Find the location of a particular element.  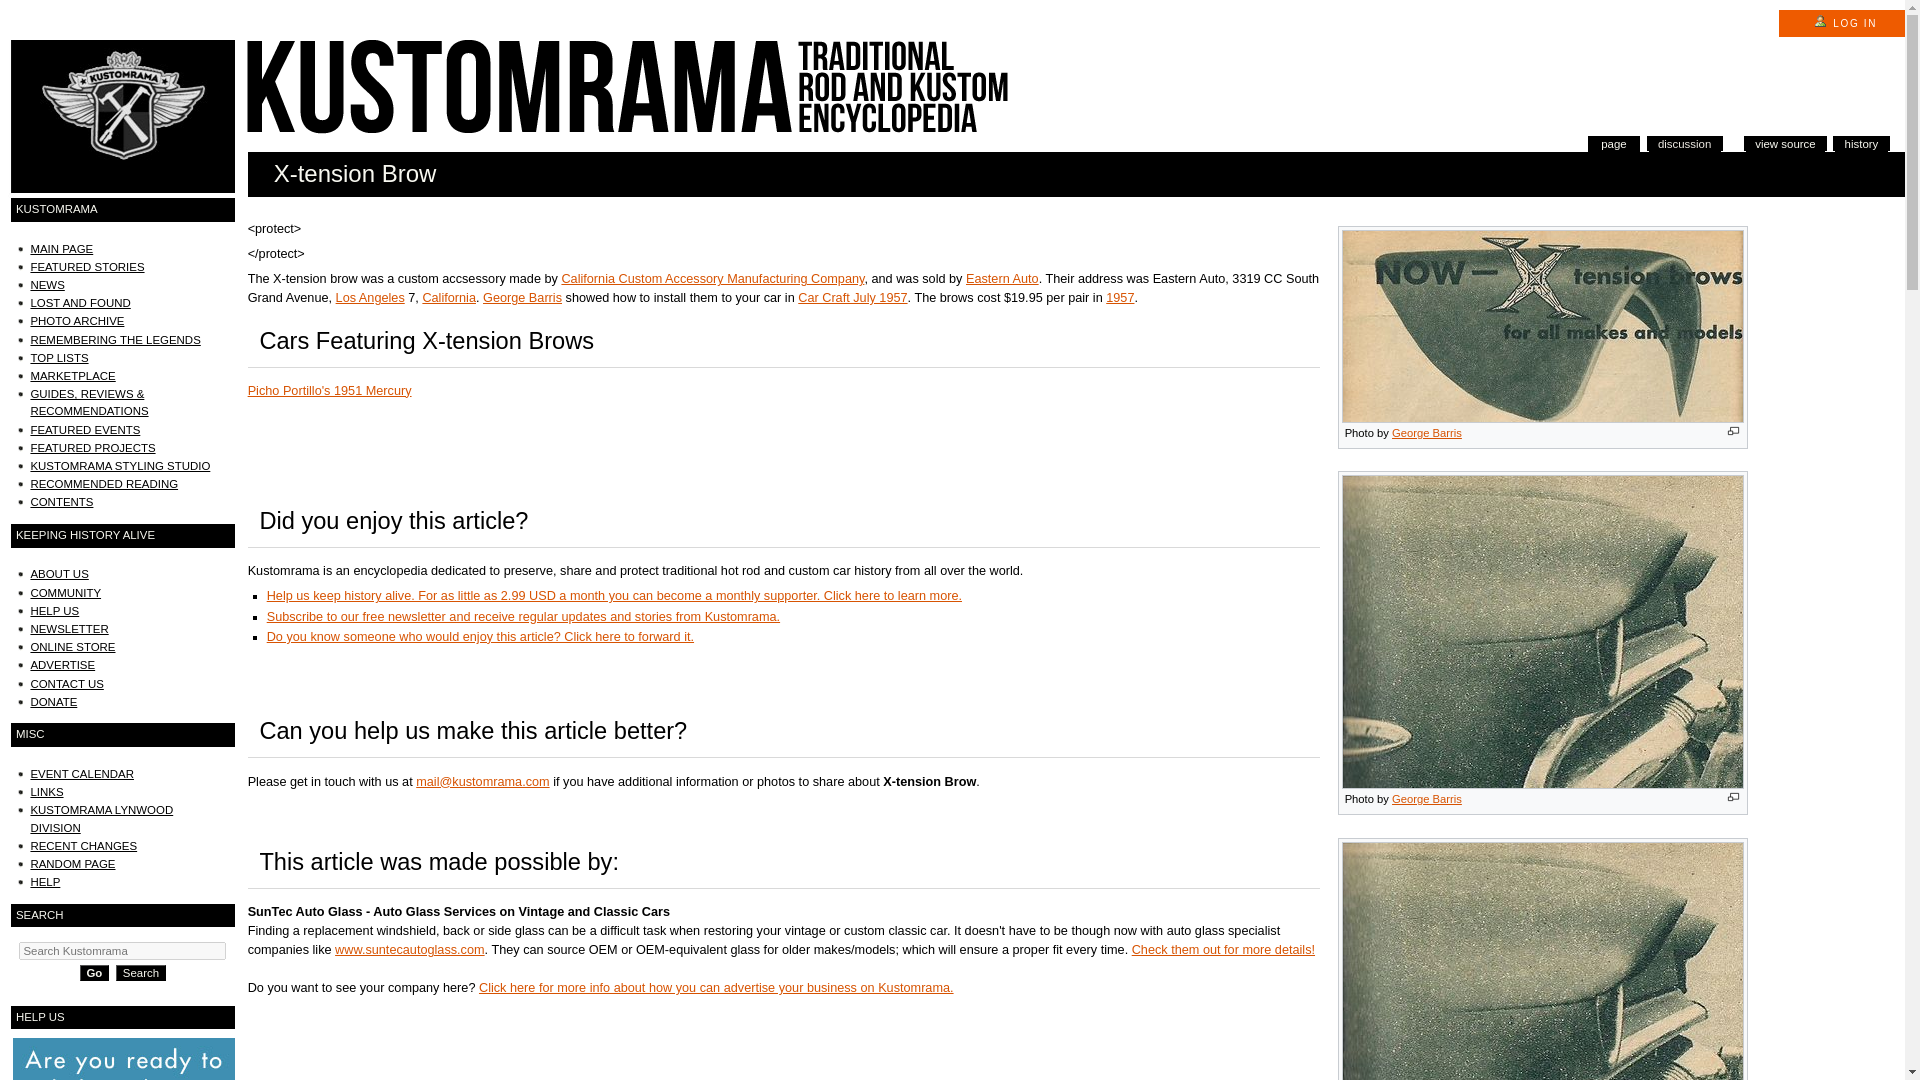

Search is located at coordinates (140, 972).